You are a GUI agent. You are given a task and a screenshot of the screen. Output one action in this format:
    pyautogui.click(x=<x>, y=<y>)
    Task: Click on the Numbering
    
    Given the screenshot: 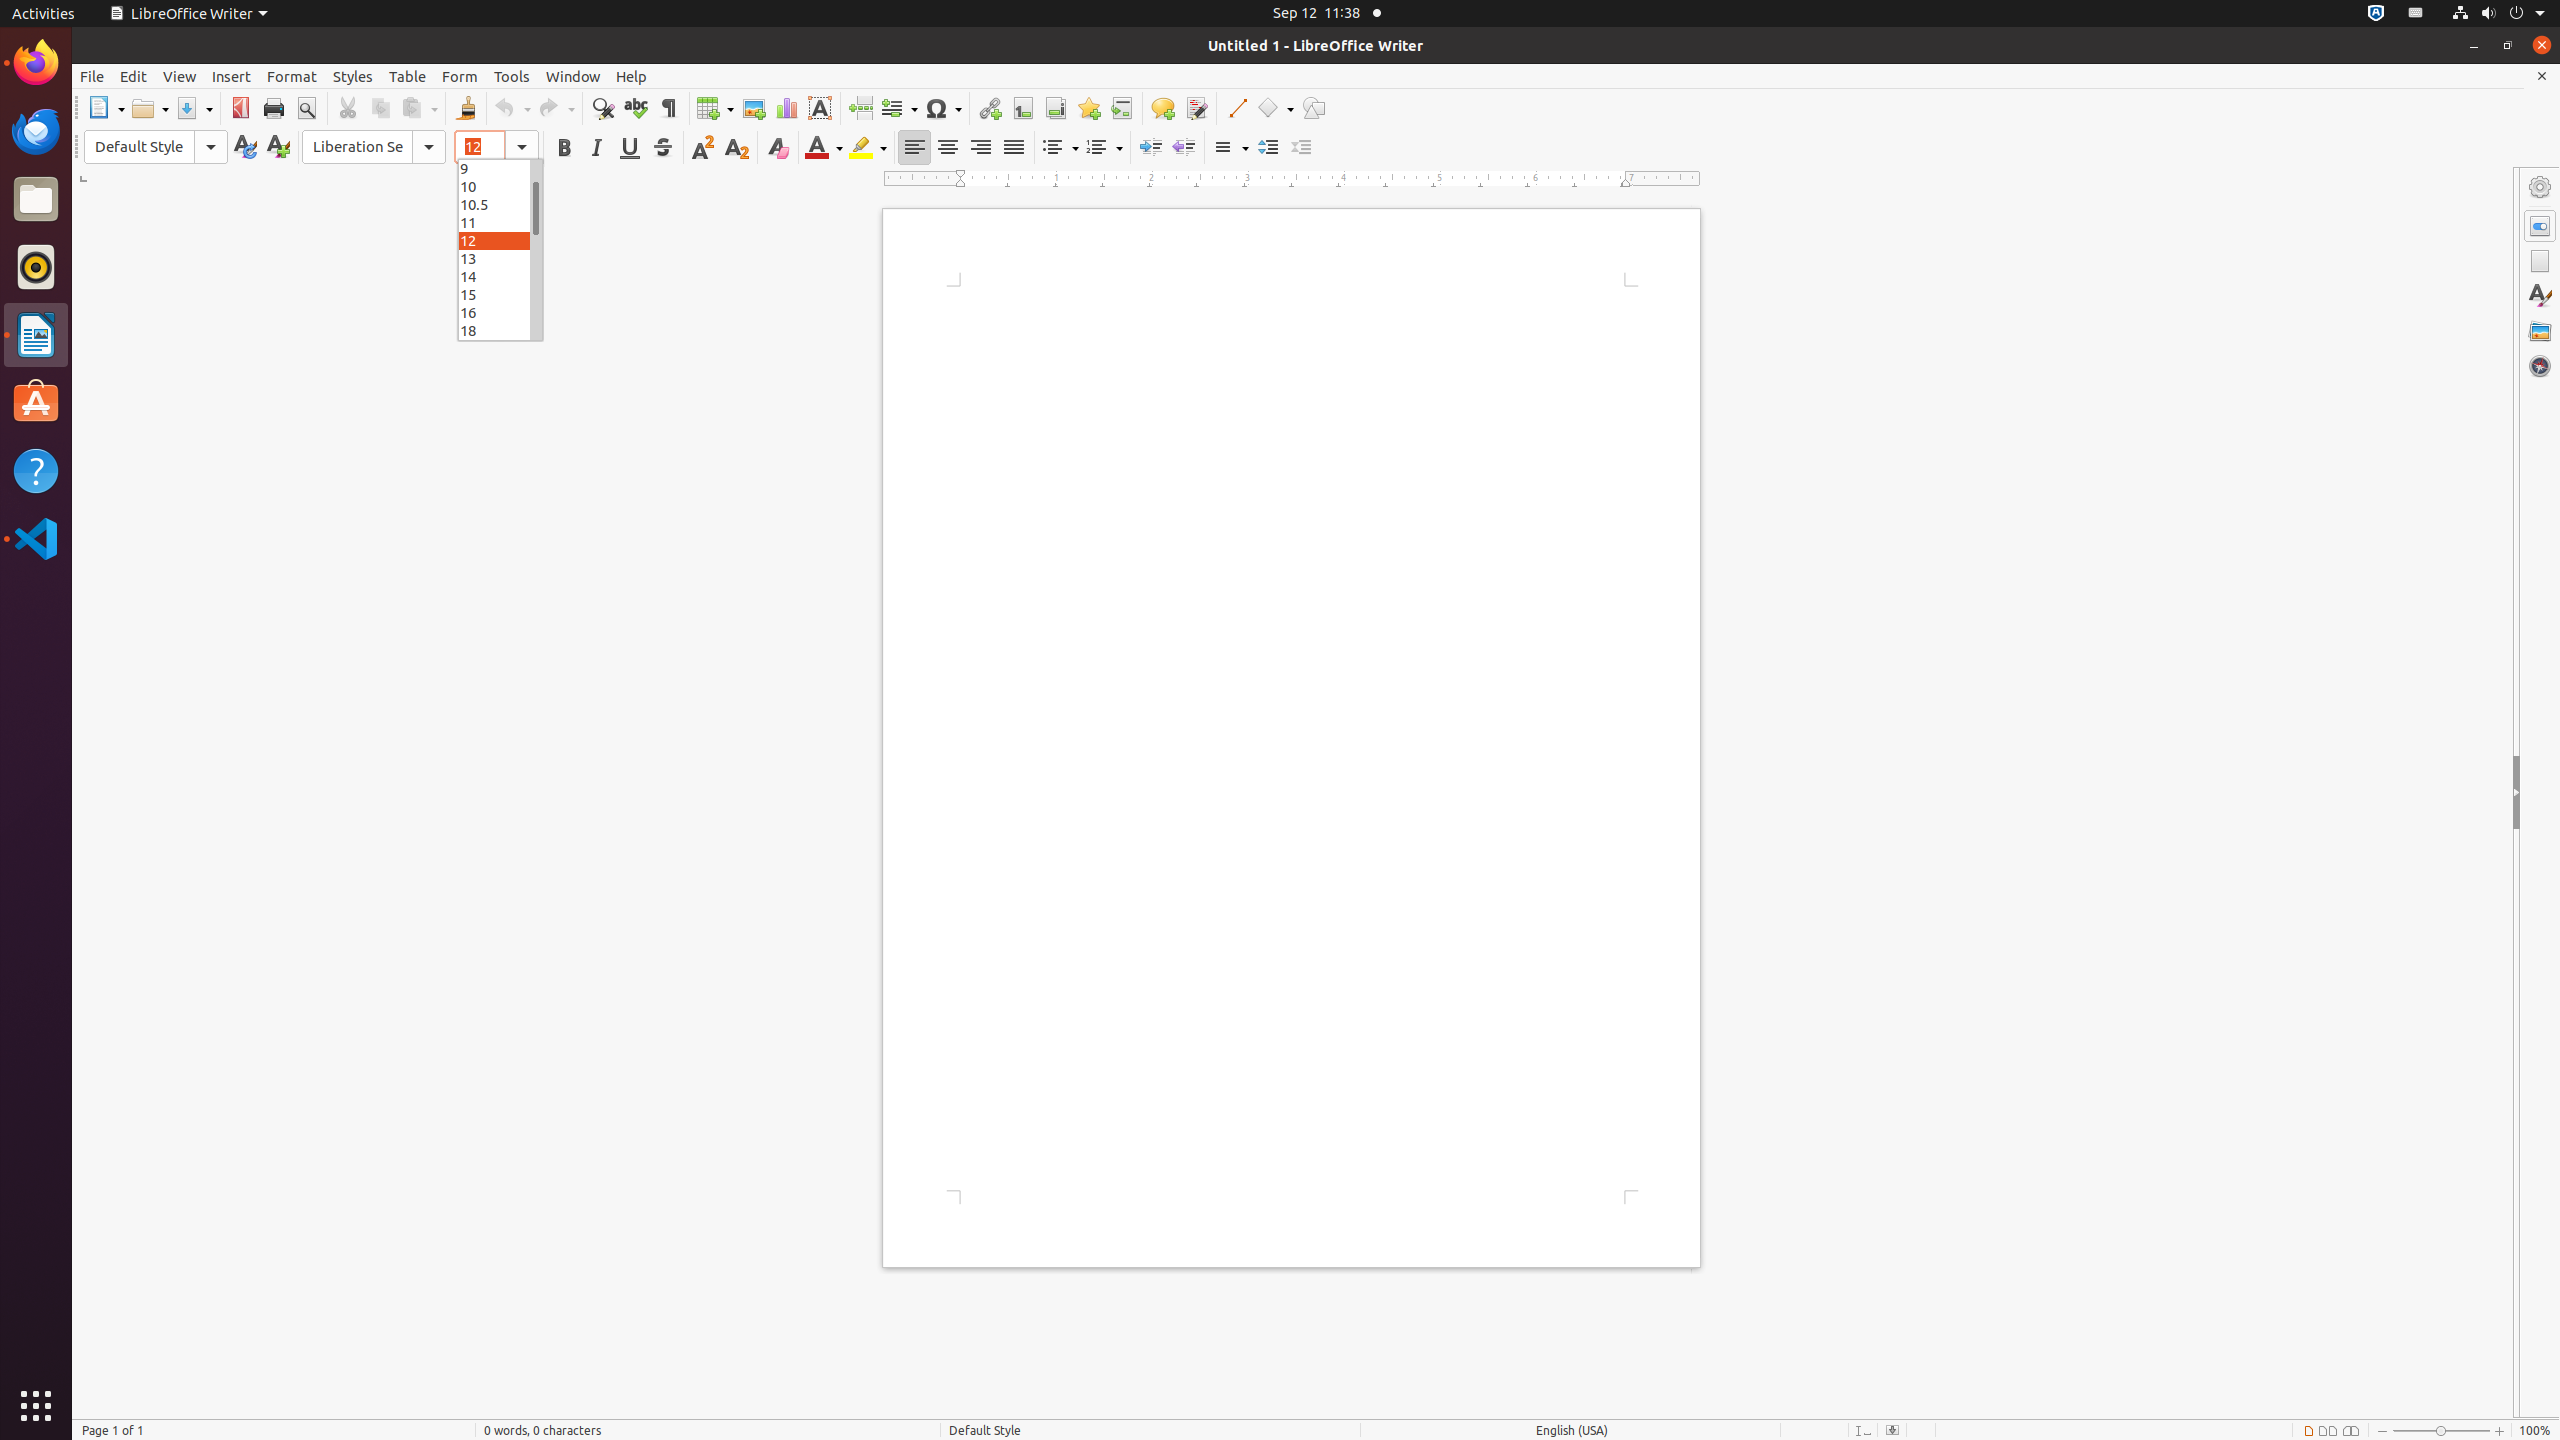 What is the action you would take?
    pyautogui.click(x=1104, y=148)
    